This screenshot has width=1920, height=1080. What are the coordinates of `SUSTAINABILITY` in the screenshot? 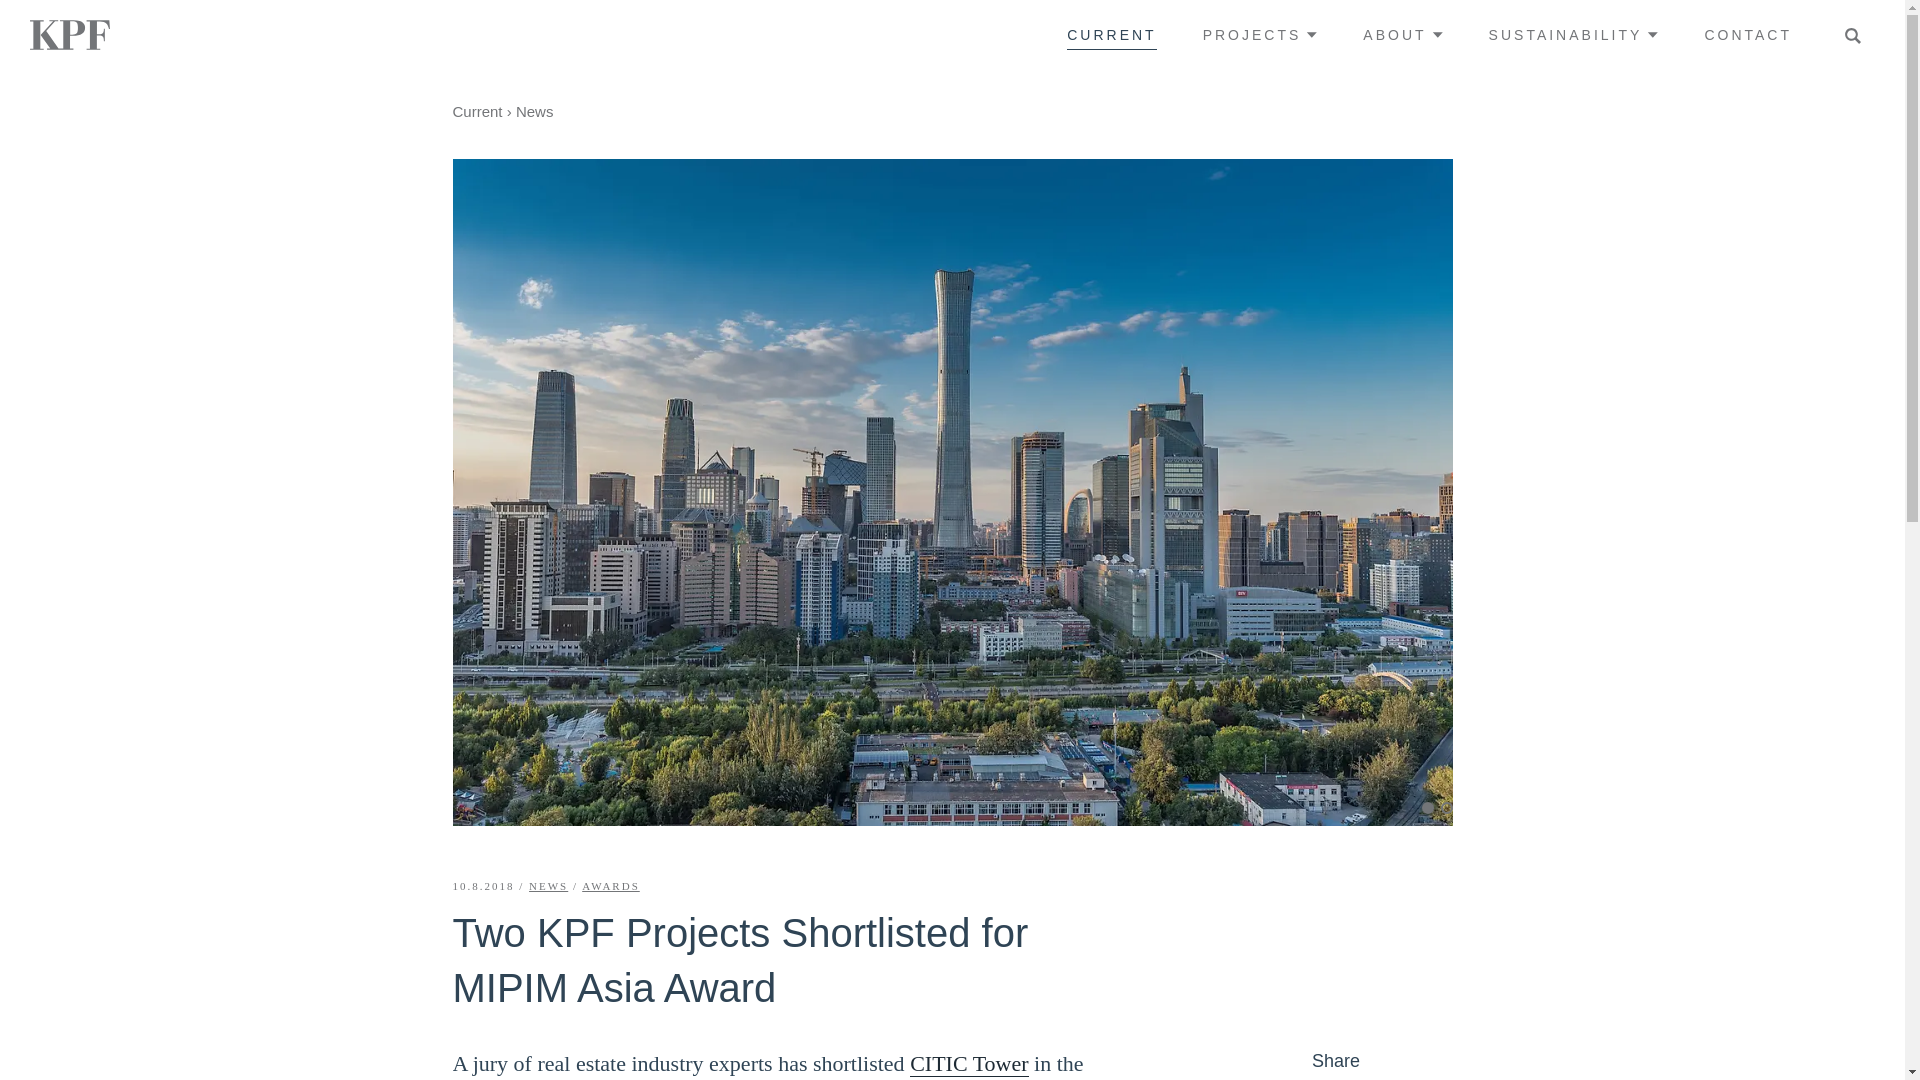 It's located at (1574, 34).